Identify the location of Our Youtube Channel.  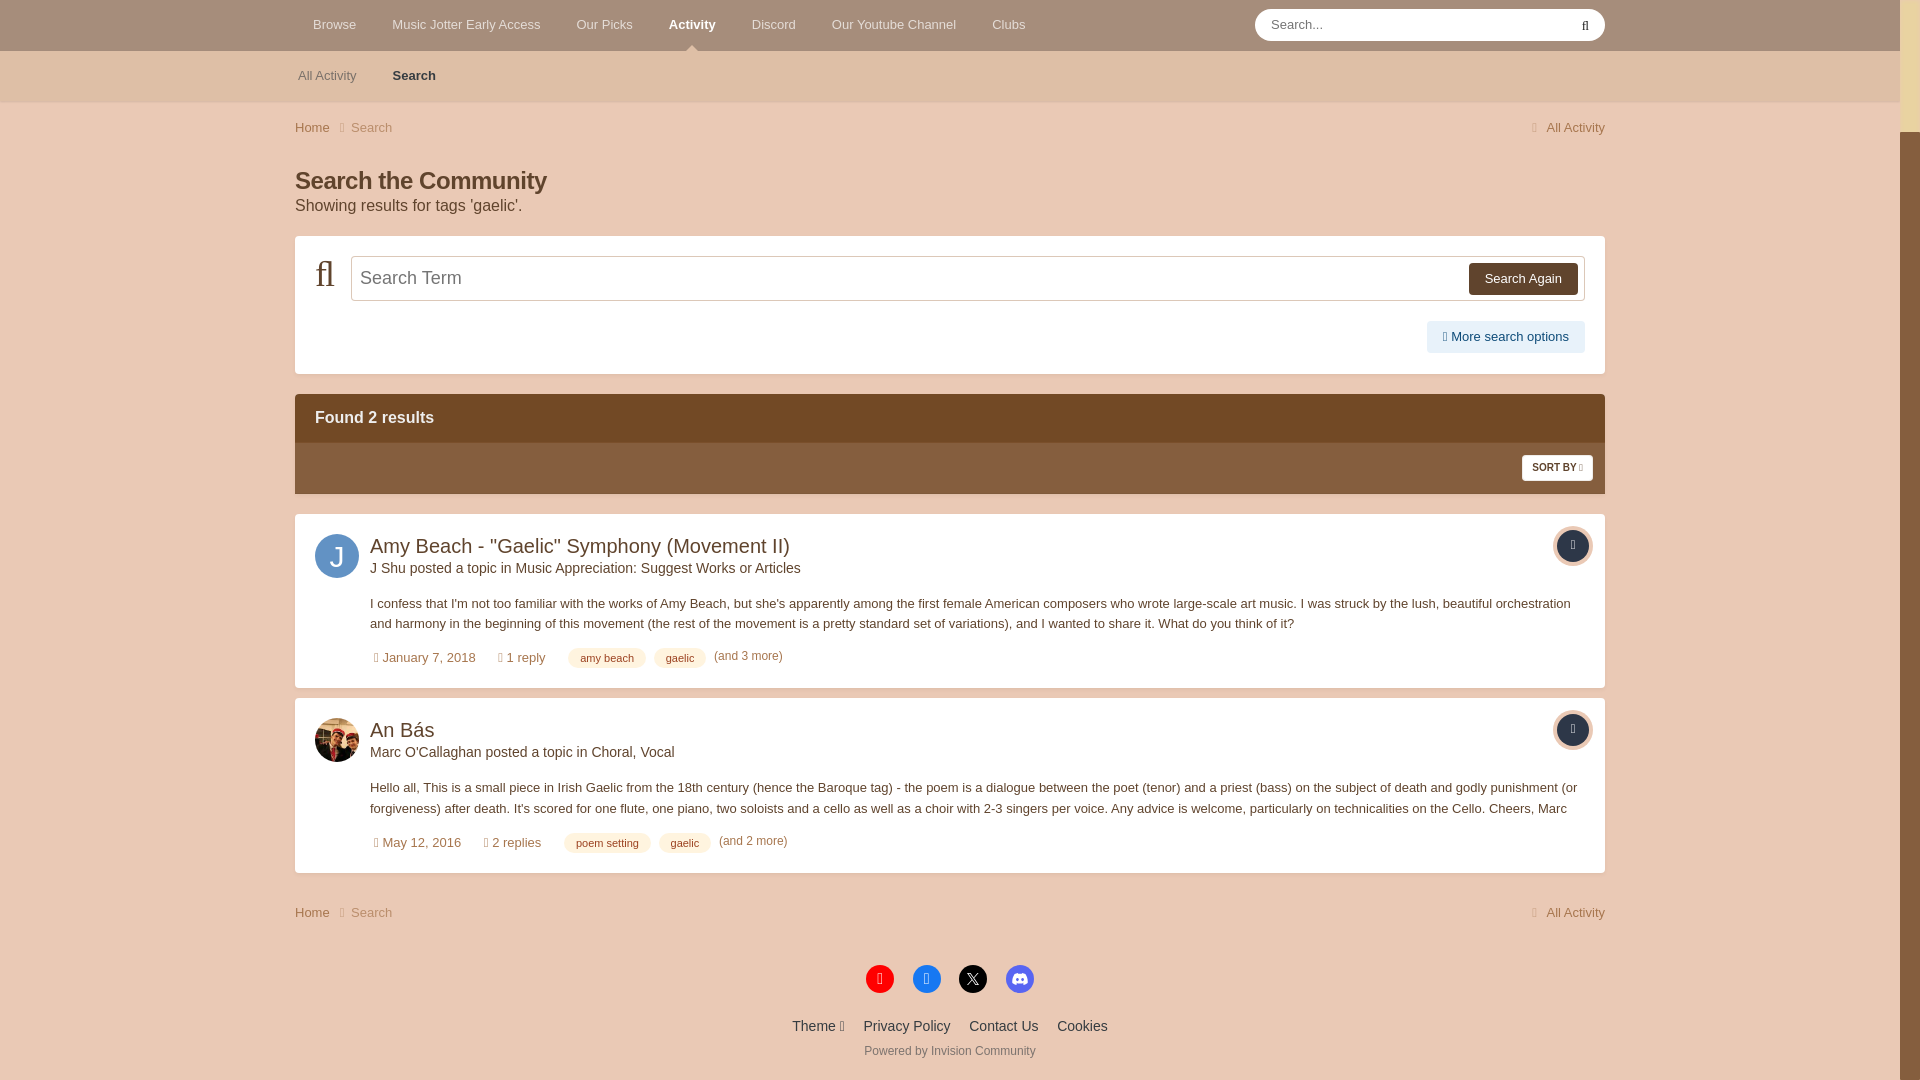
(894, 25).